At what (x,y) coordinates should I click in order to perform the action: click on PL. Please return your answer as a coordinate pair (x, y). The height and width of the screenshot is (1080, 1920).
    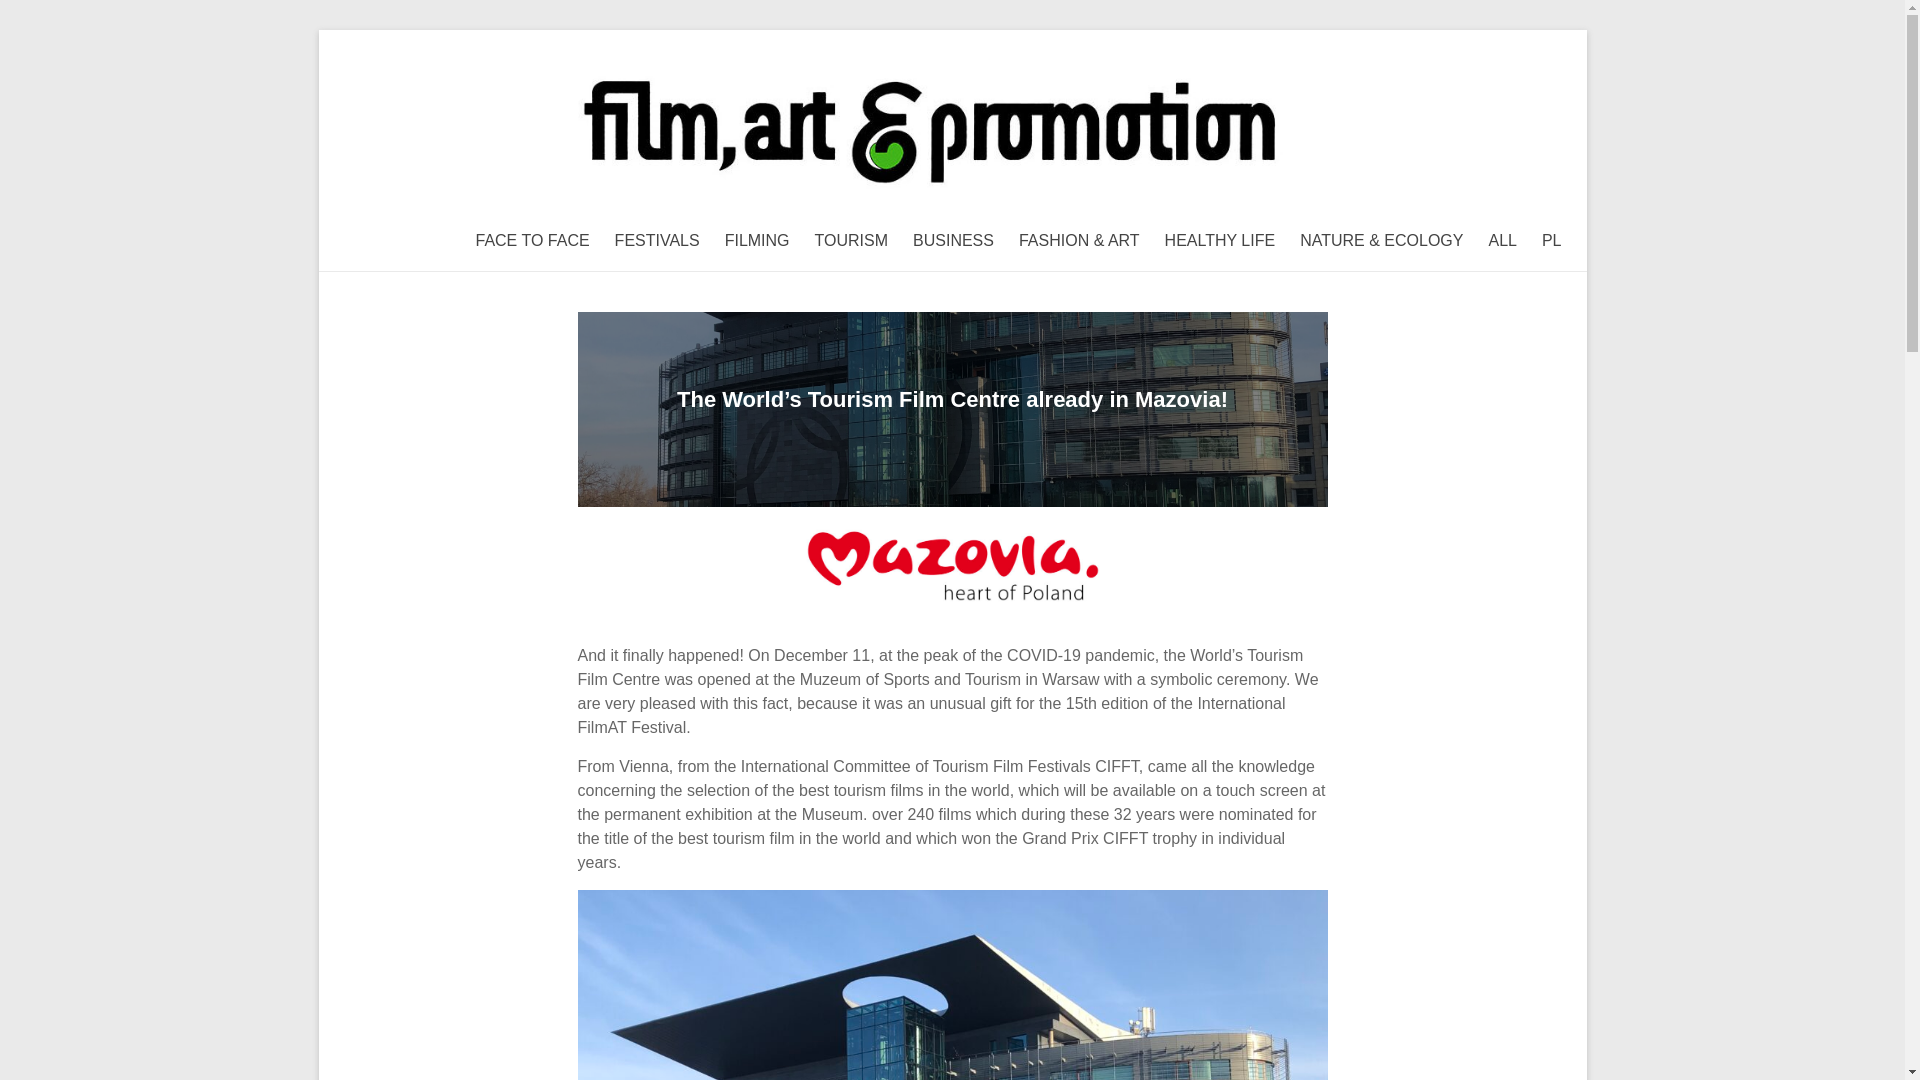
    Looking at the image, I should click on (1552, 240).